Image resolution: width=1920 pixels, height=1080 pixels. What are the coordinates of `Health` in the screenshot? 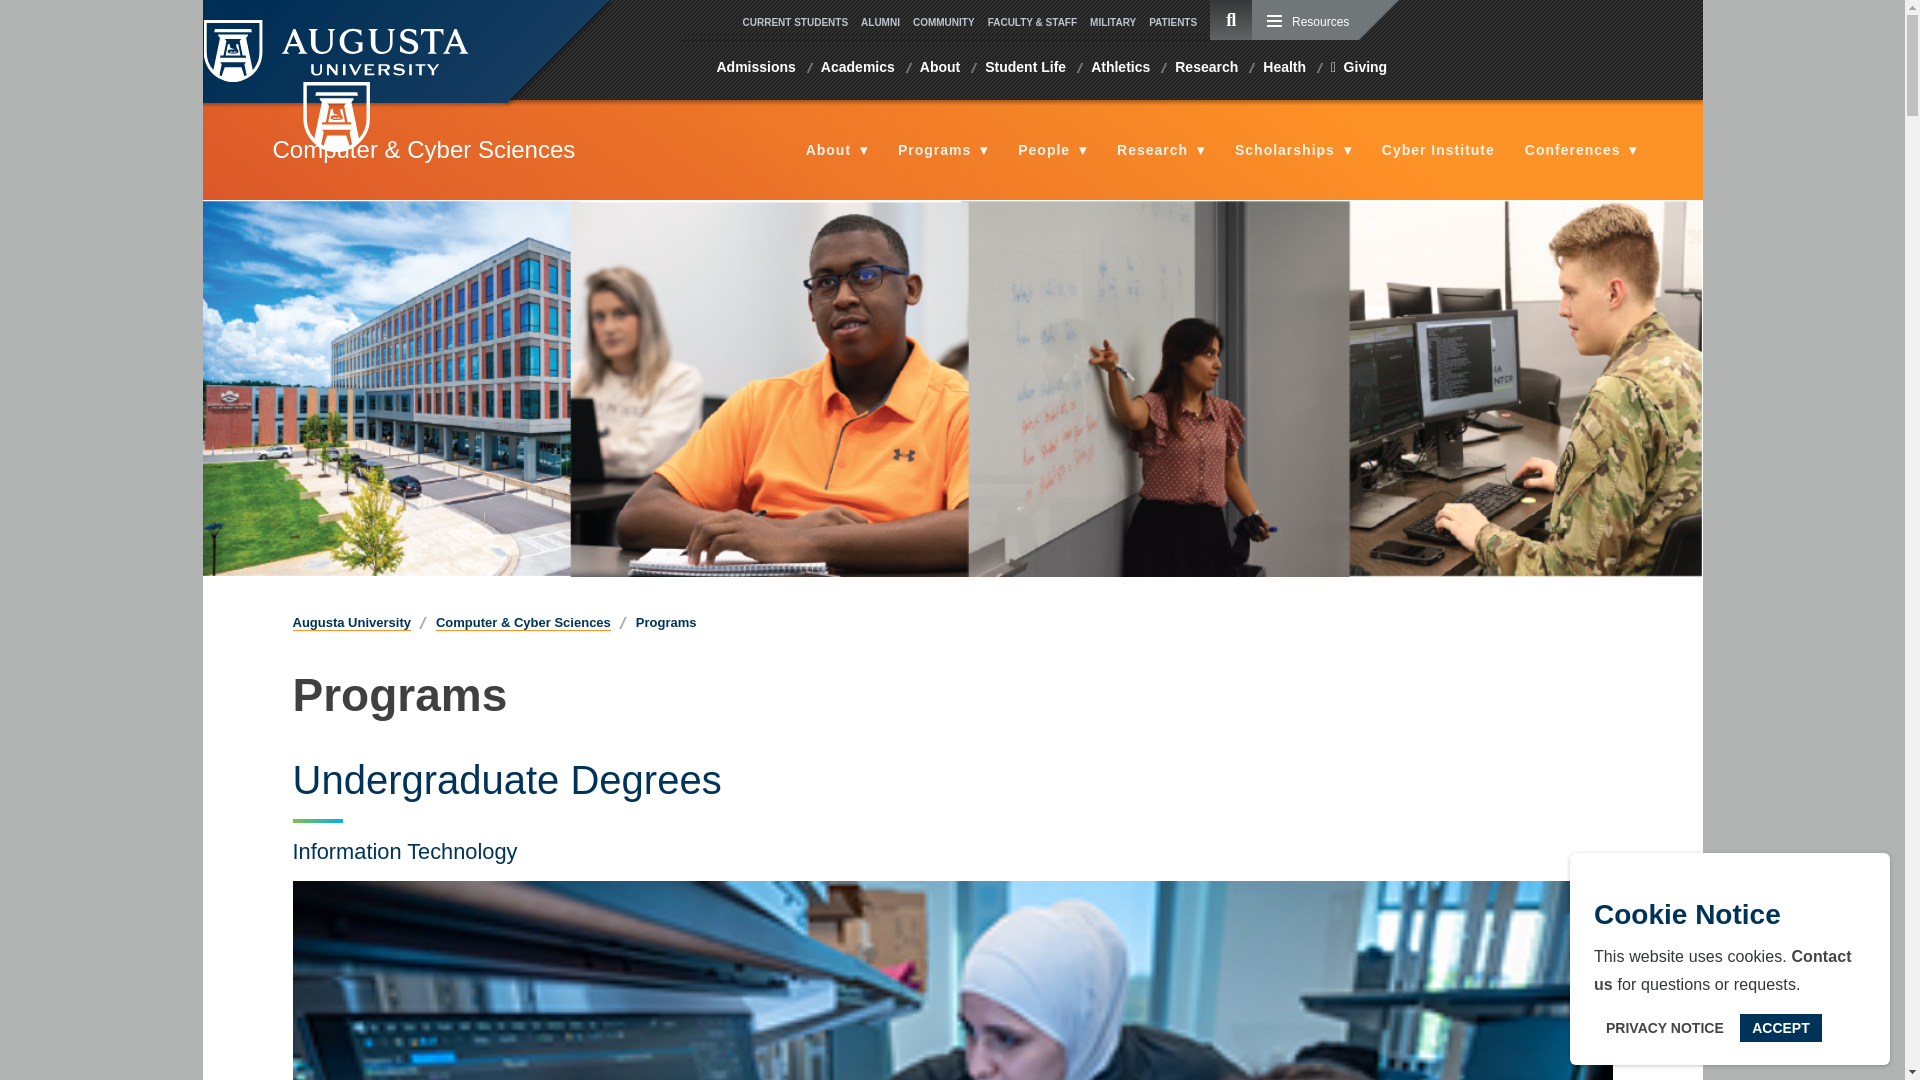 It's located at (1286, 70).